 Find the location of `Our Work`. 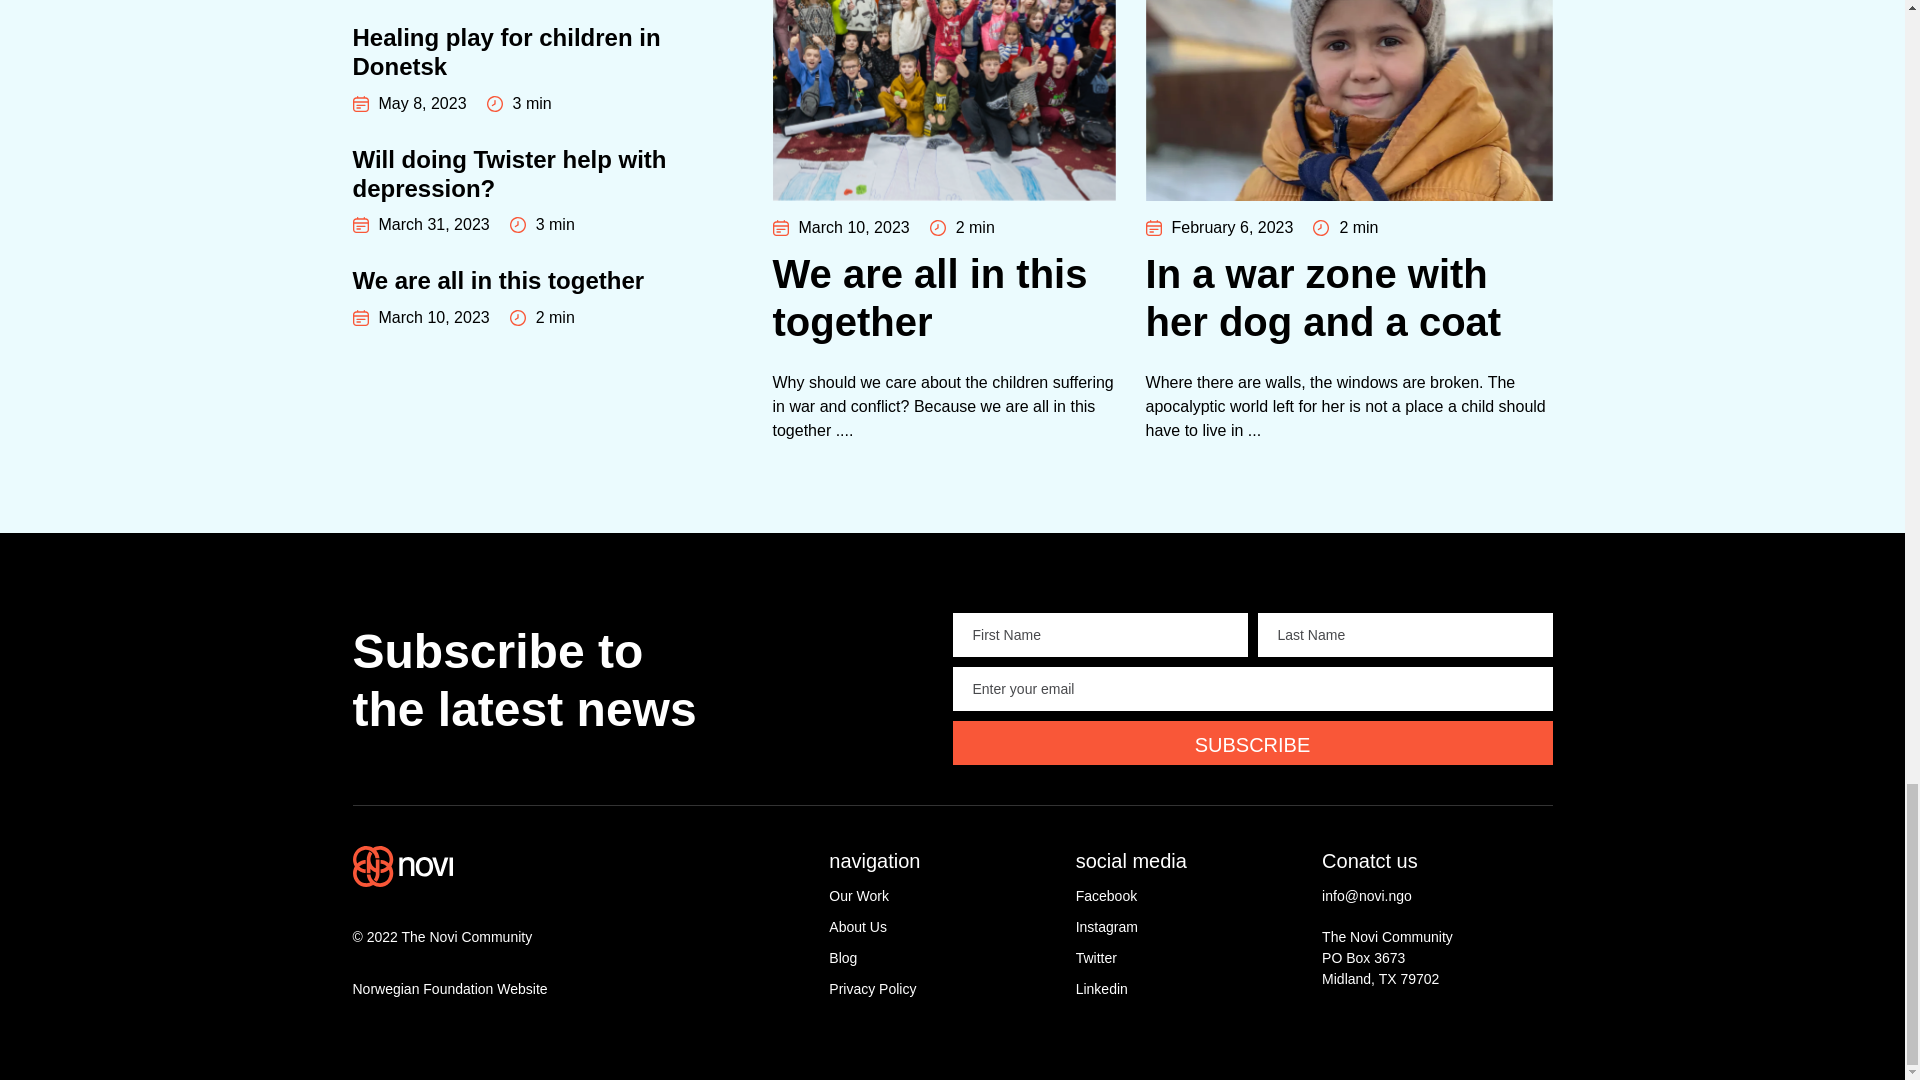

Our Work is located at coordinates (944, 896).